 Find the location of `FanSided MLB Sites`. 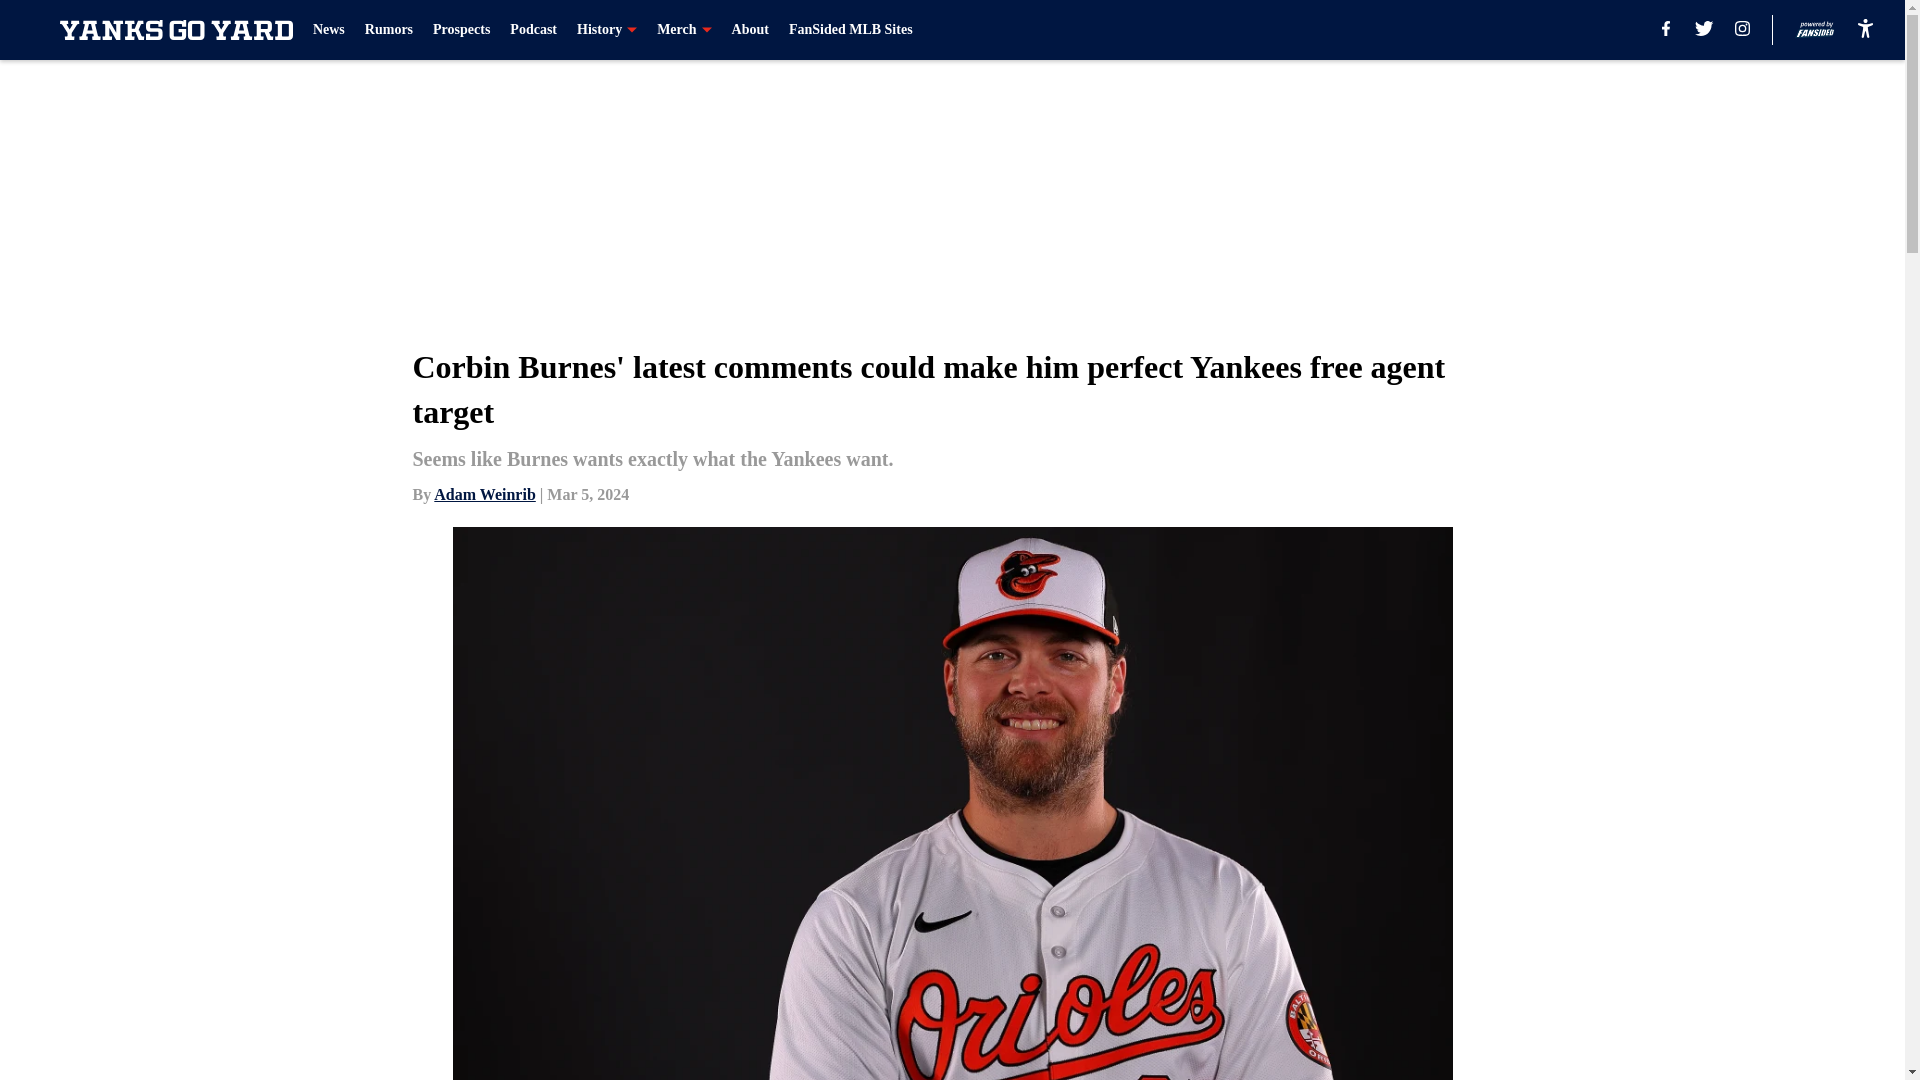

FanSided MLB Sites is located at coordinates (851, 30).